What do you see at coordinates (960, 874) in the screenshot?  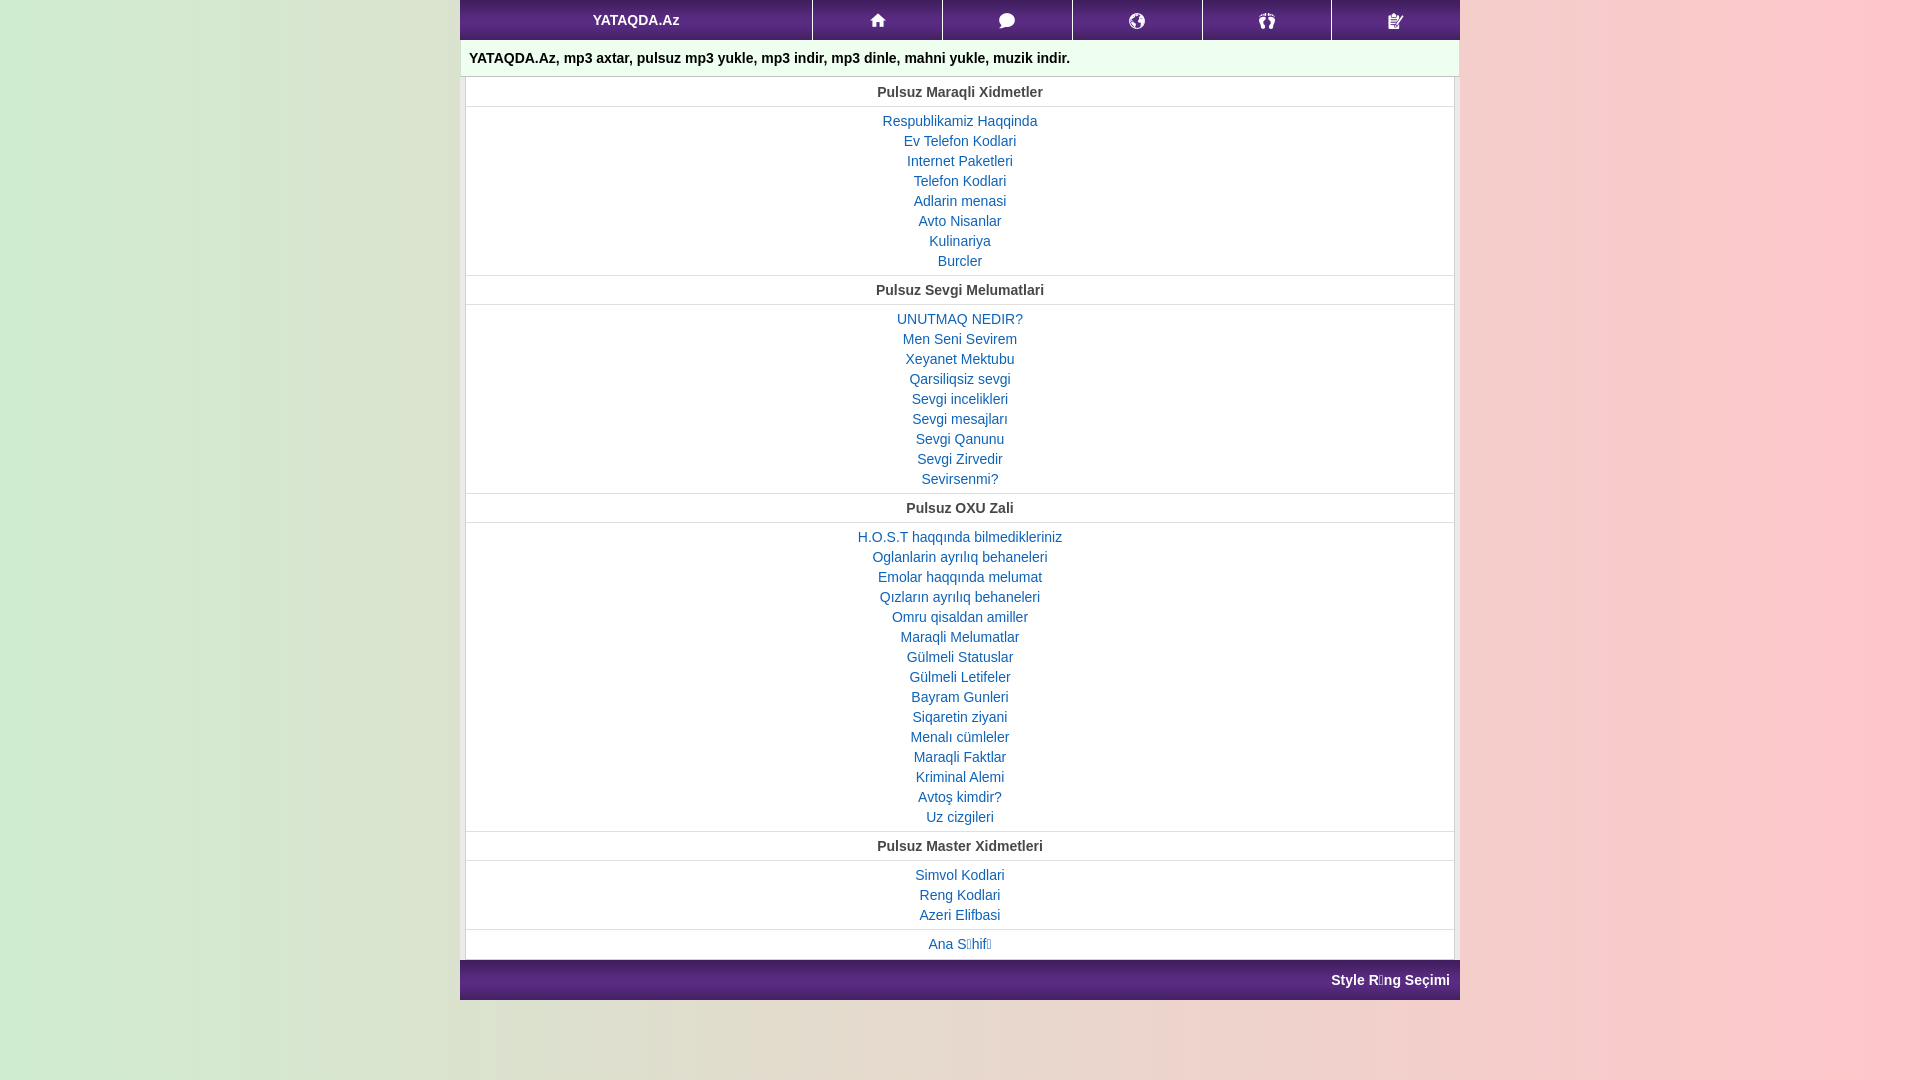 I see `Simvol Kodlari` at bounding box center [960, 874].